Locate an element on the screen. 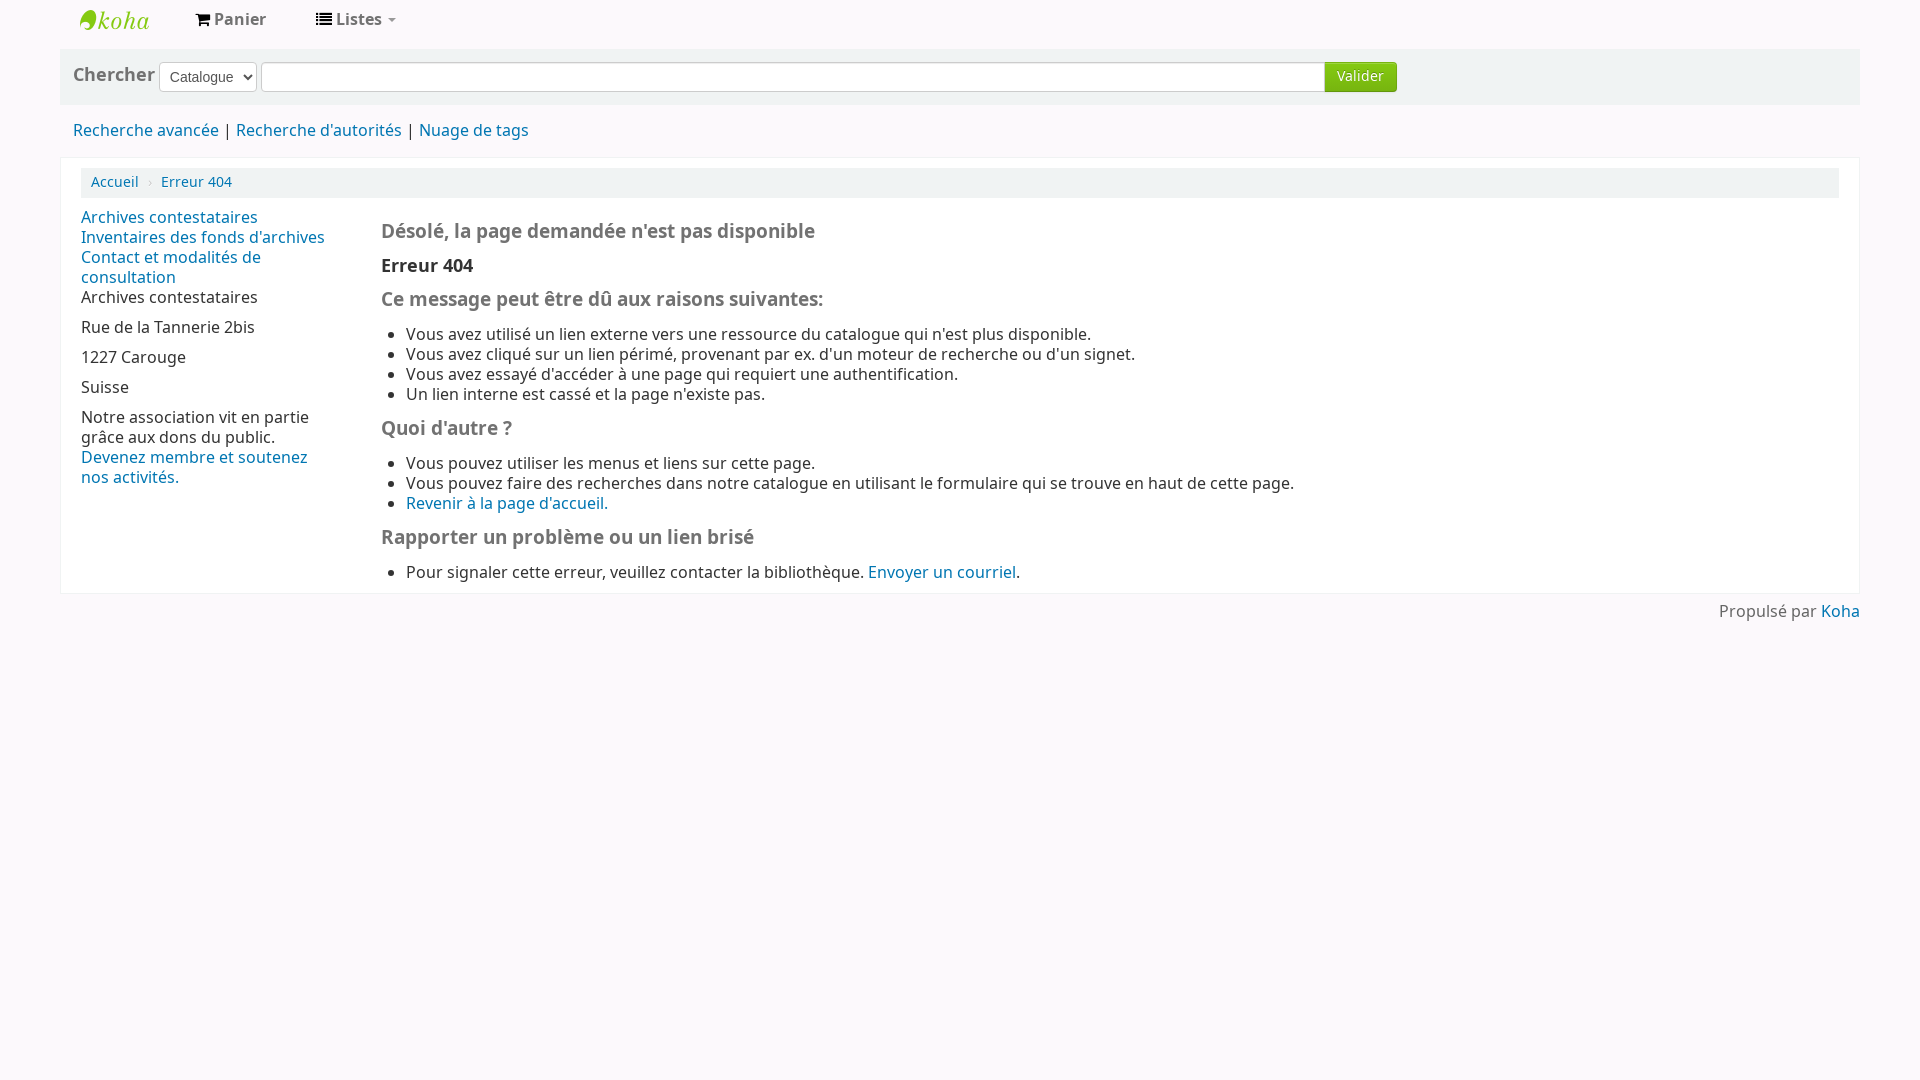  Inventaires des fonds d'archives is located at coordinates (203, 238).